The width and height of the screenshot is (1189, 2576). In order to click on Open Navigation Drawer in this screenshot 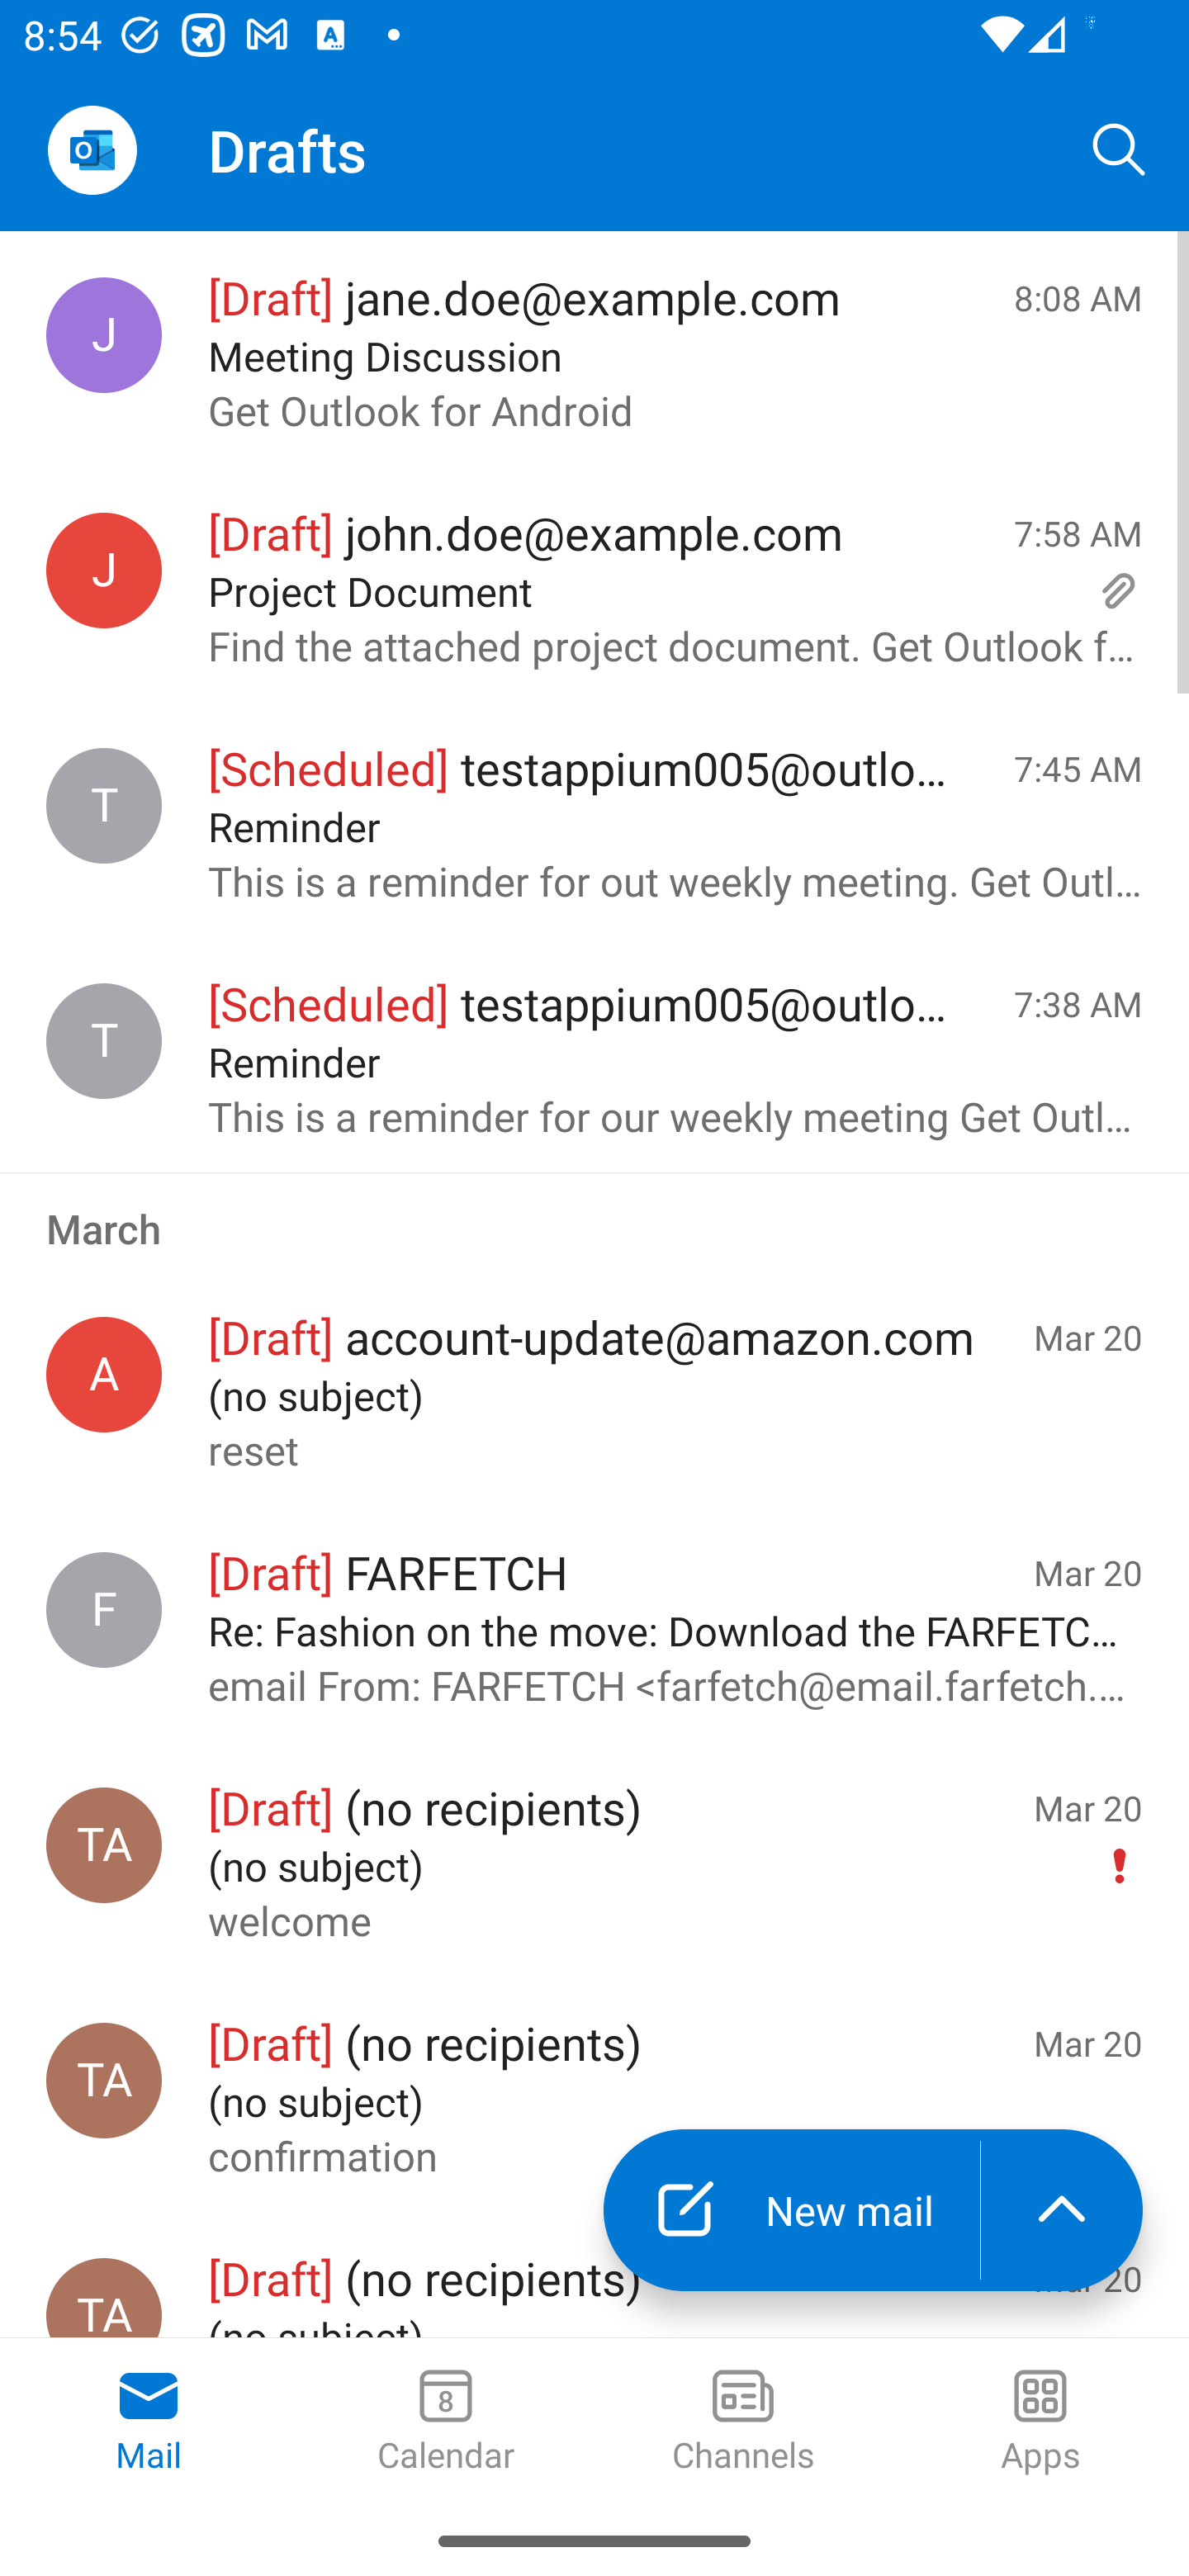, I will do `click(92, 150)`.